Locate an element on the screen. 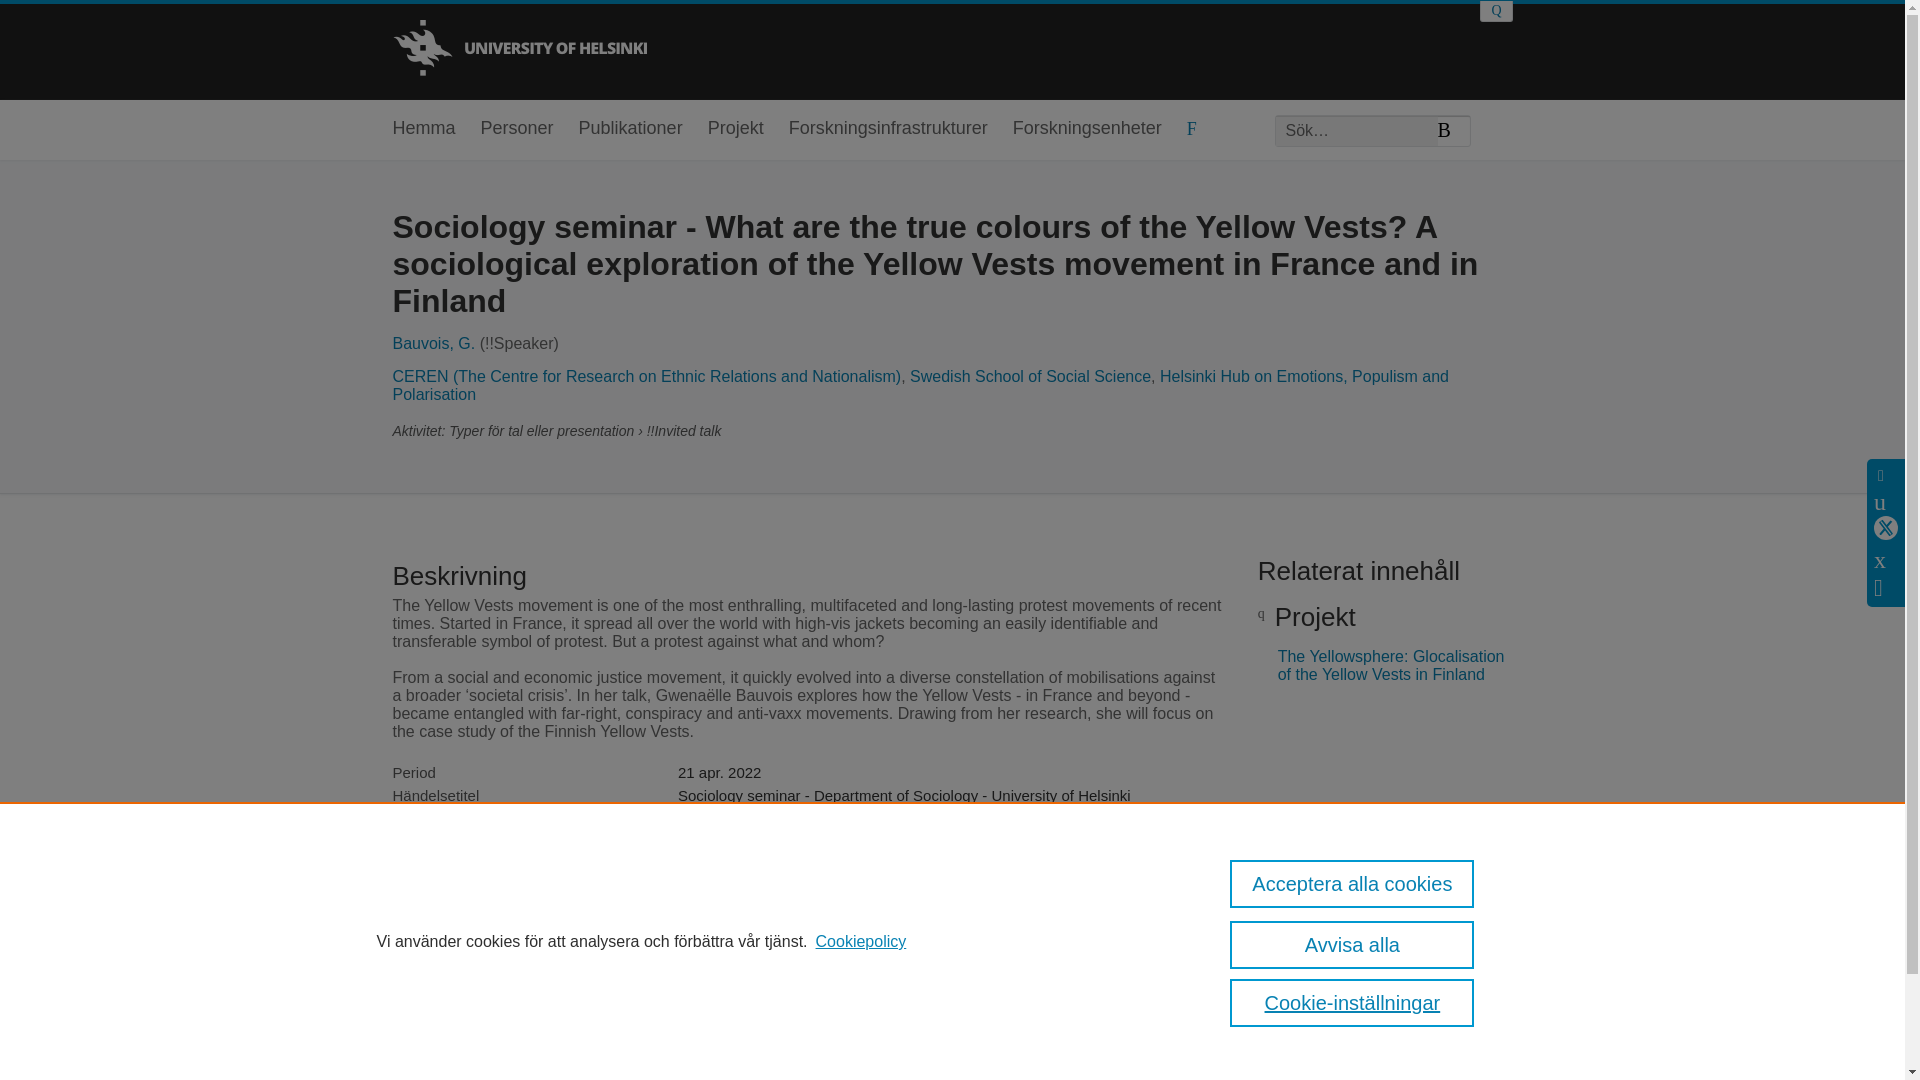 Image resolution: width=1920 pixels, height=1080 pixels. Hemma is located at coordinates (423, 129).